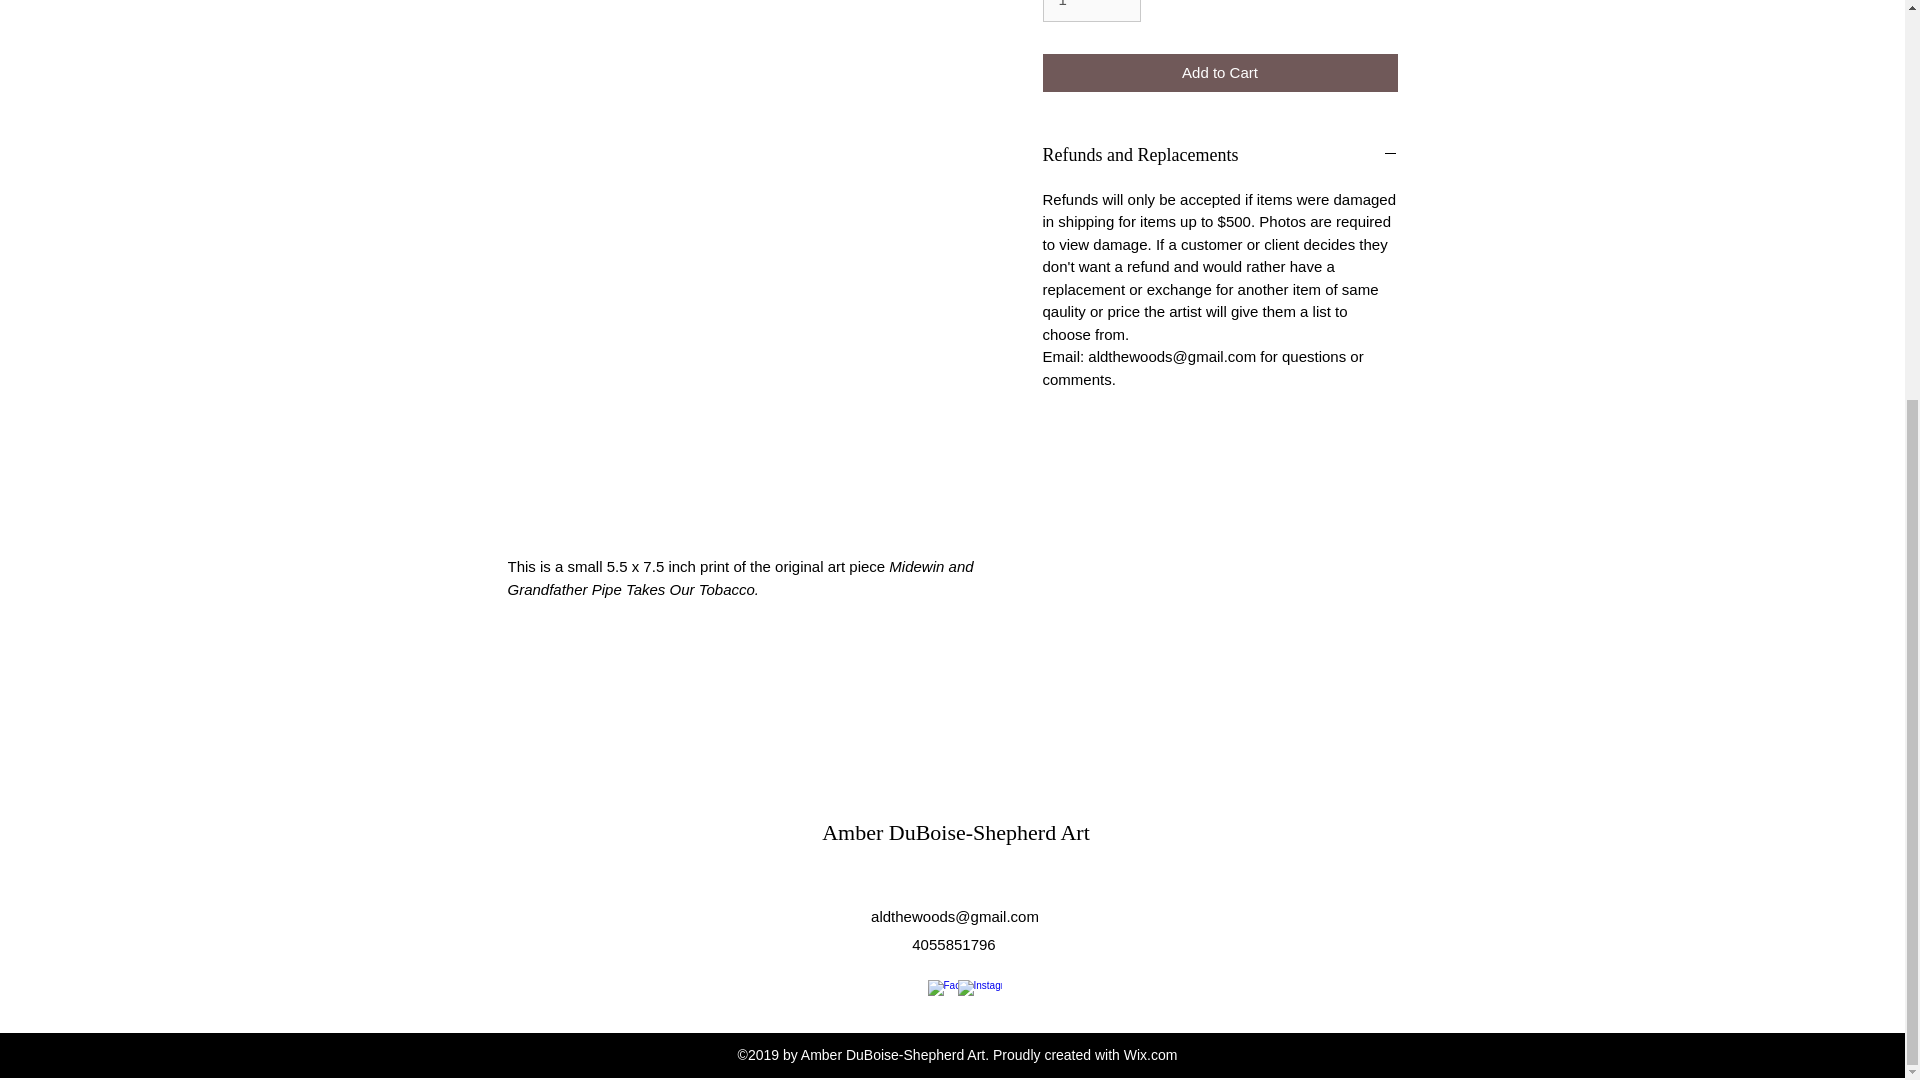 This screenshot has height=1080, width=1920. I want to click on Add to Cart, so click(1220, 73).